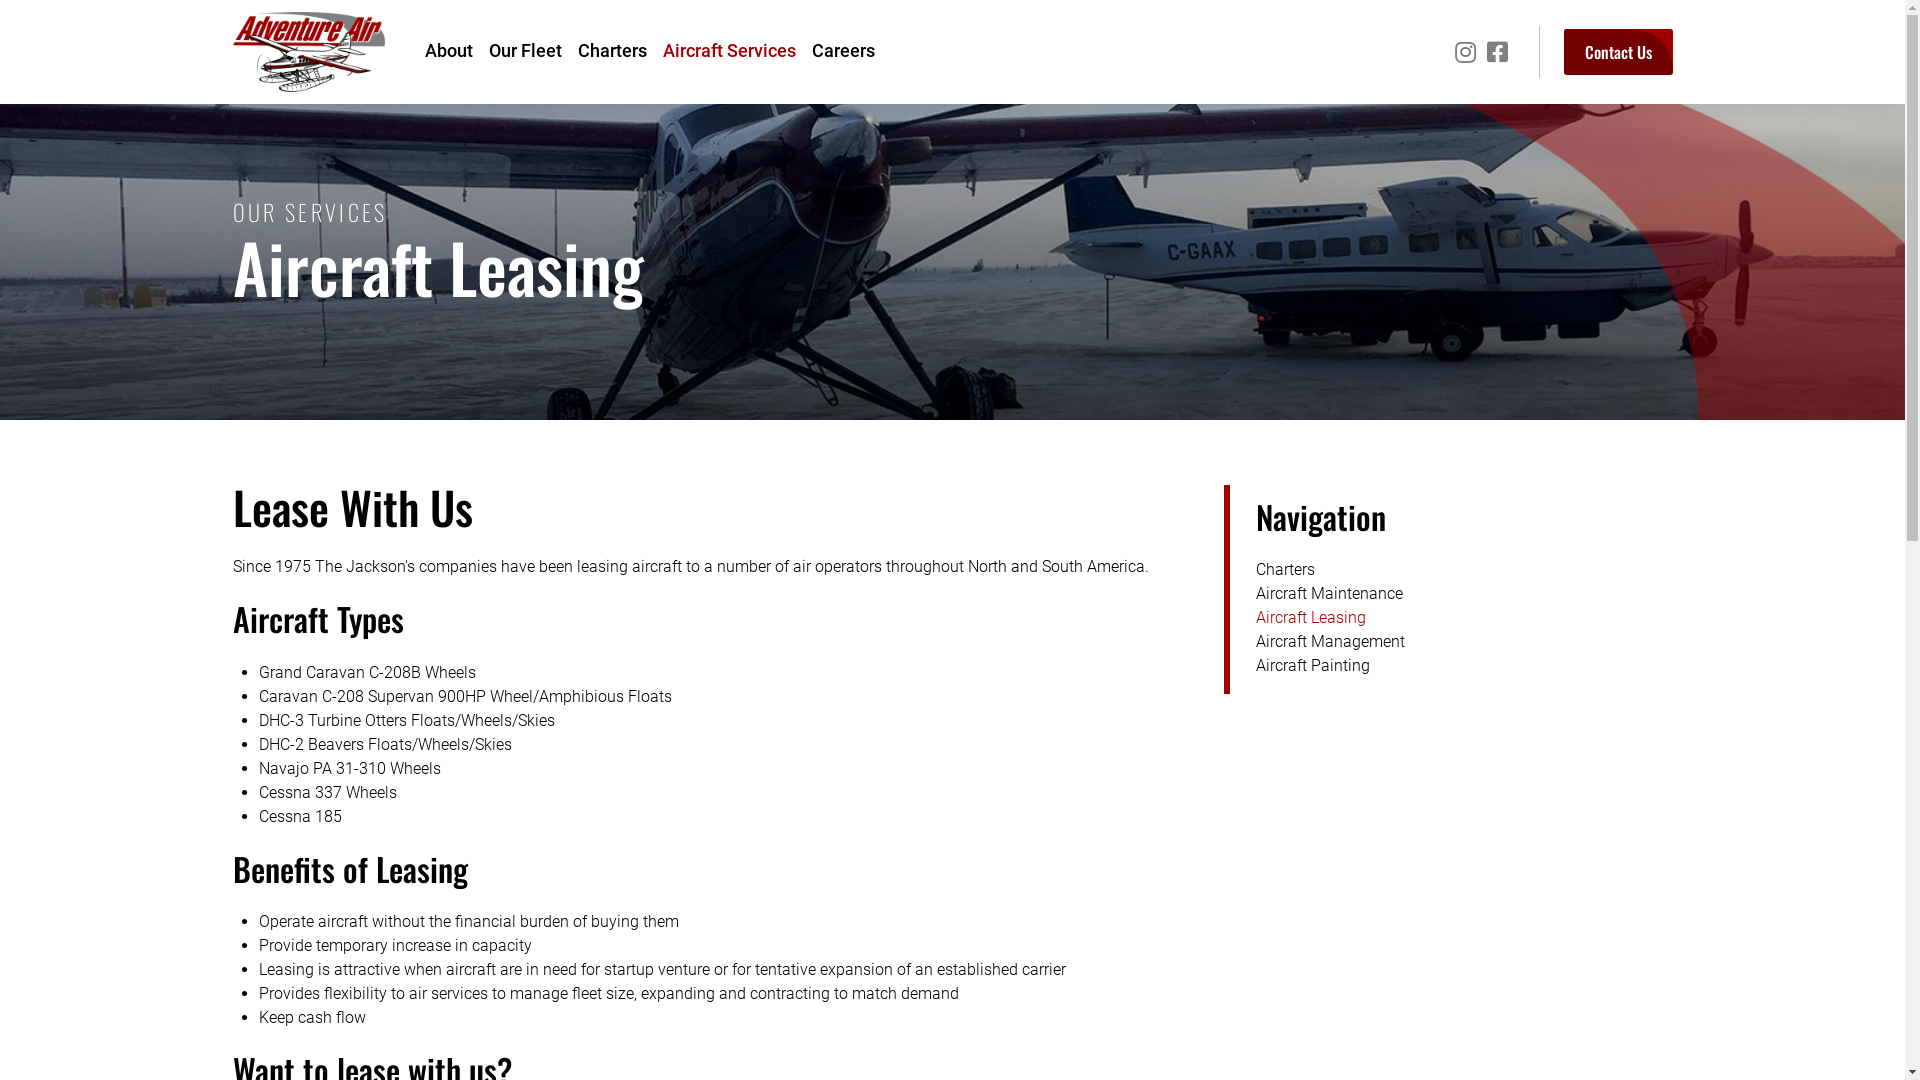 The image size is (1920, 1080). What do you see at coordinates (1464, 618) in the screenshot?
I see `Aircraft Leasing` at bounding box center [1464, 618].